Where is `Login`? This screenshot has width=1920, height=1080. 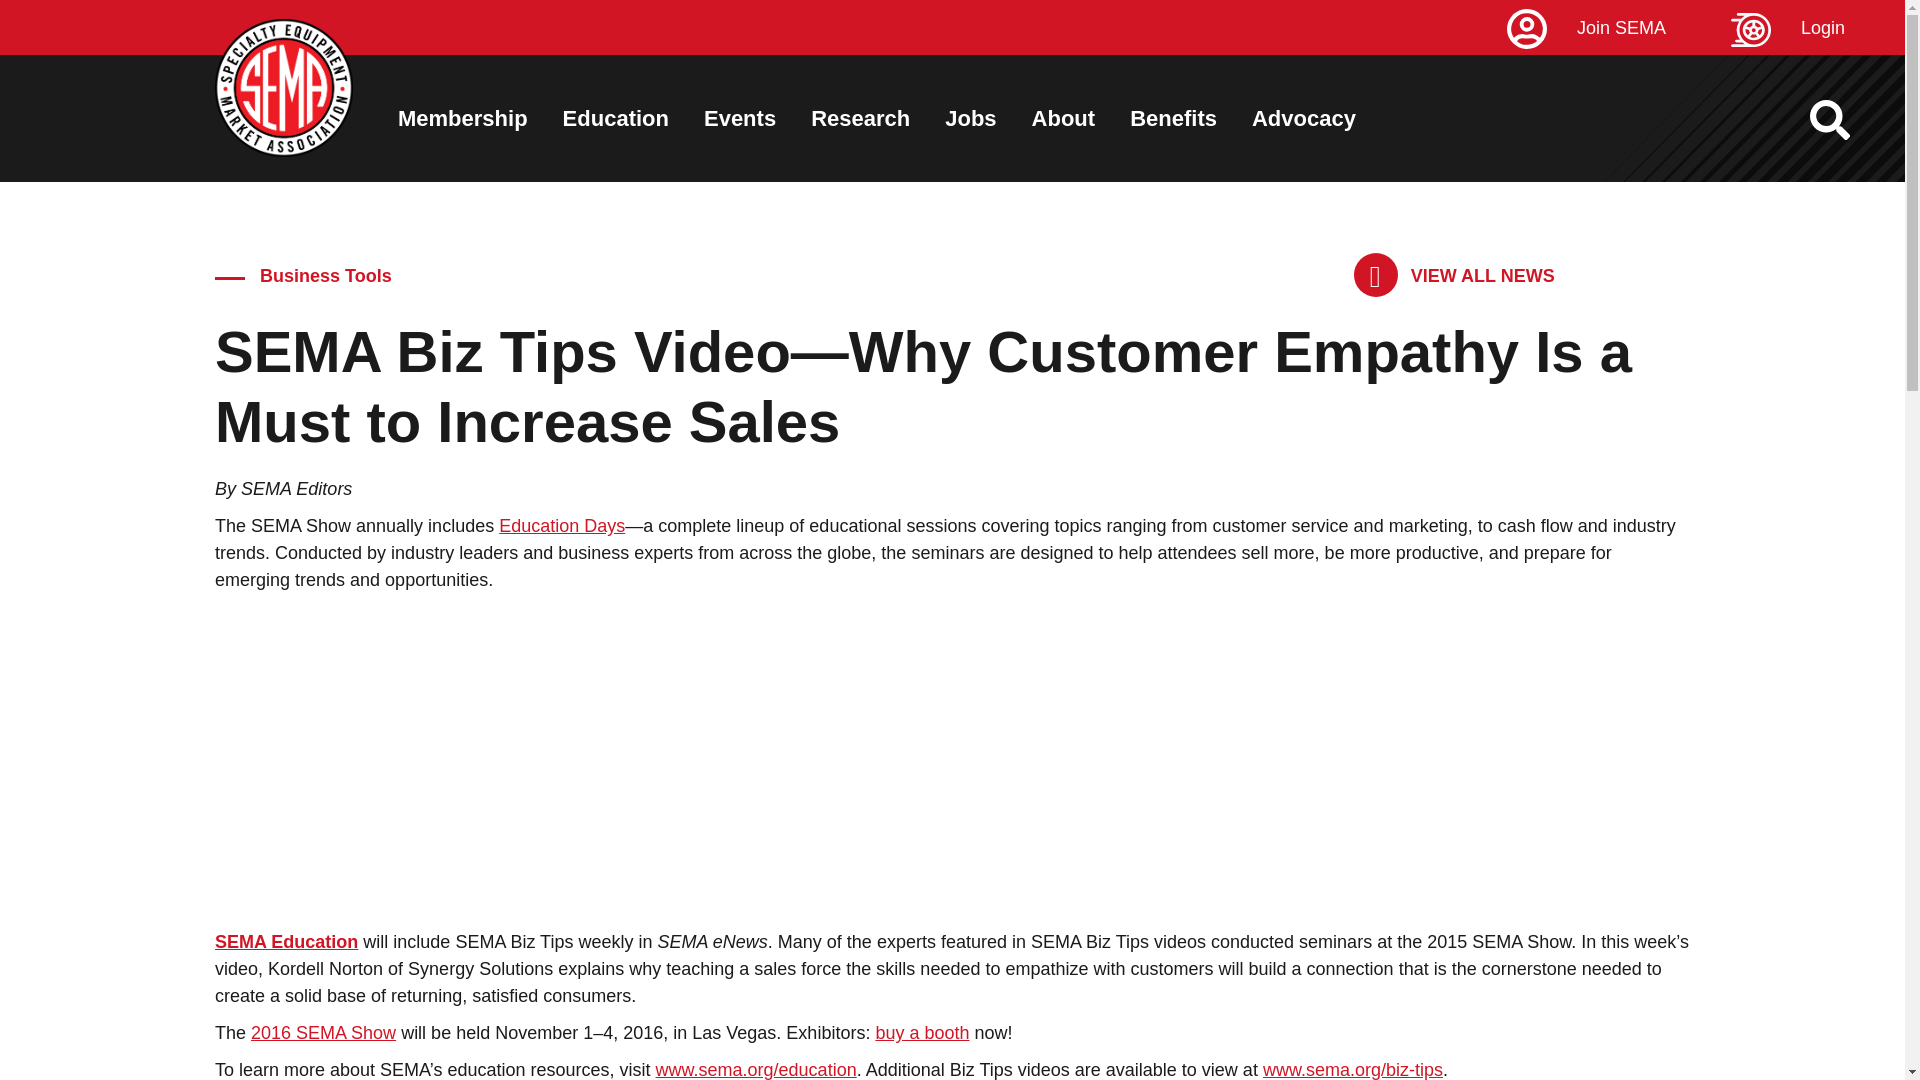
Login is located at coordinates (1818, 28).